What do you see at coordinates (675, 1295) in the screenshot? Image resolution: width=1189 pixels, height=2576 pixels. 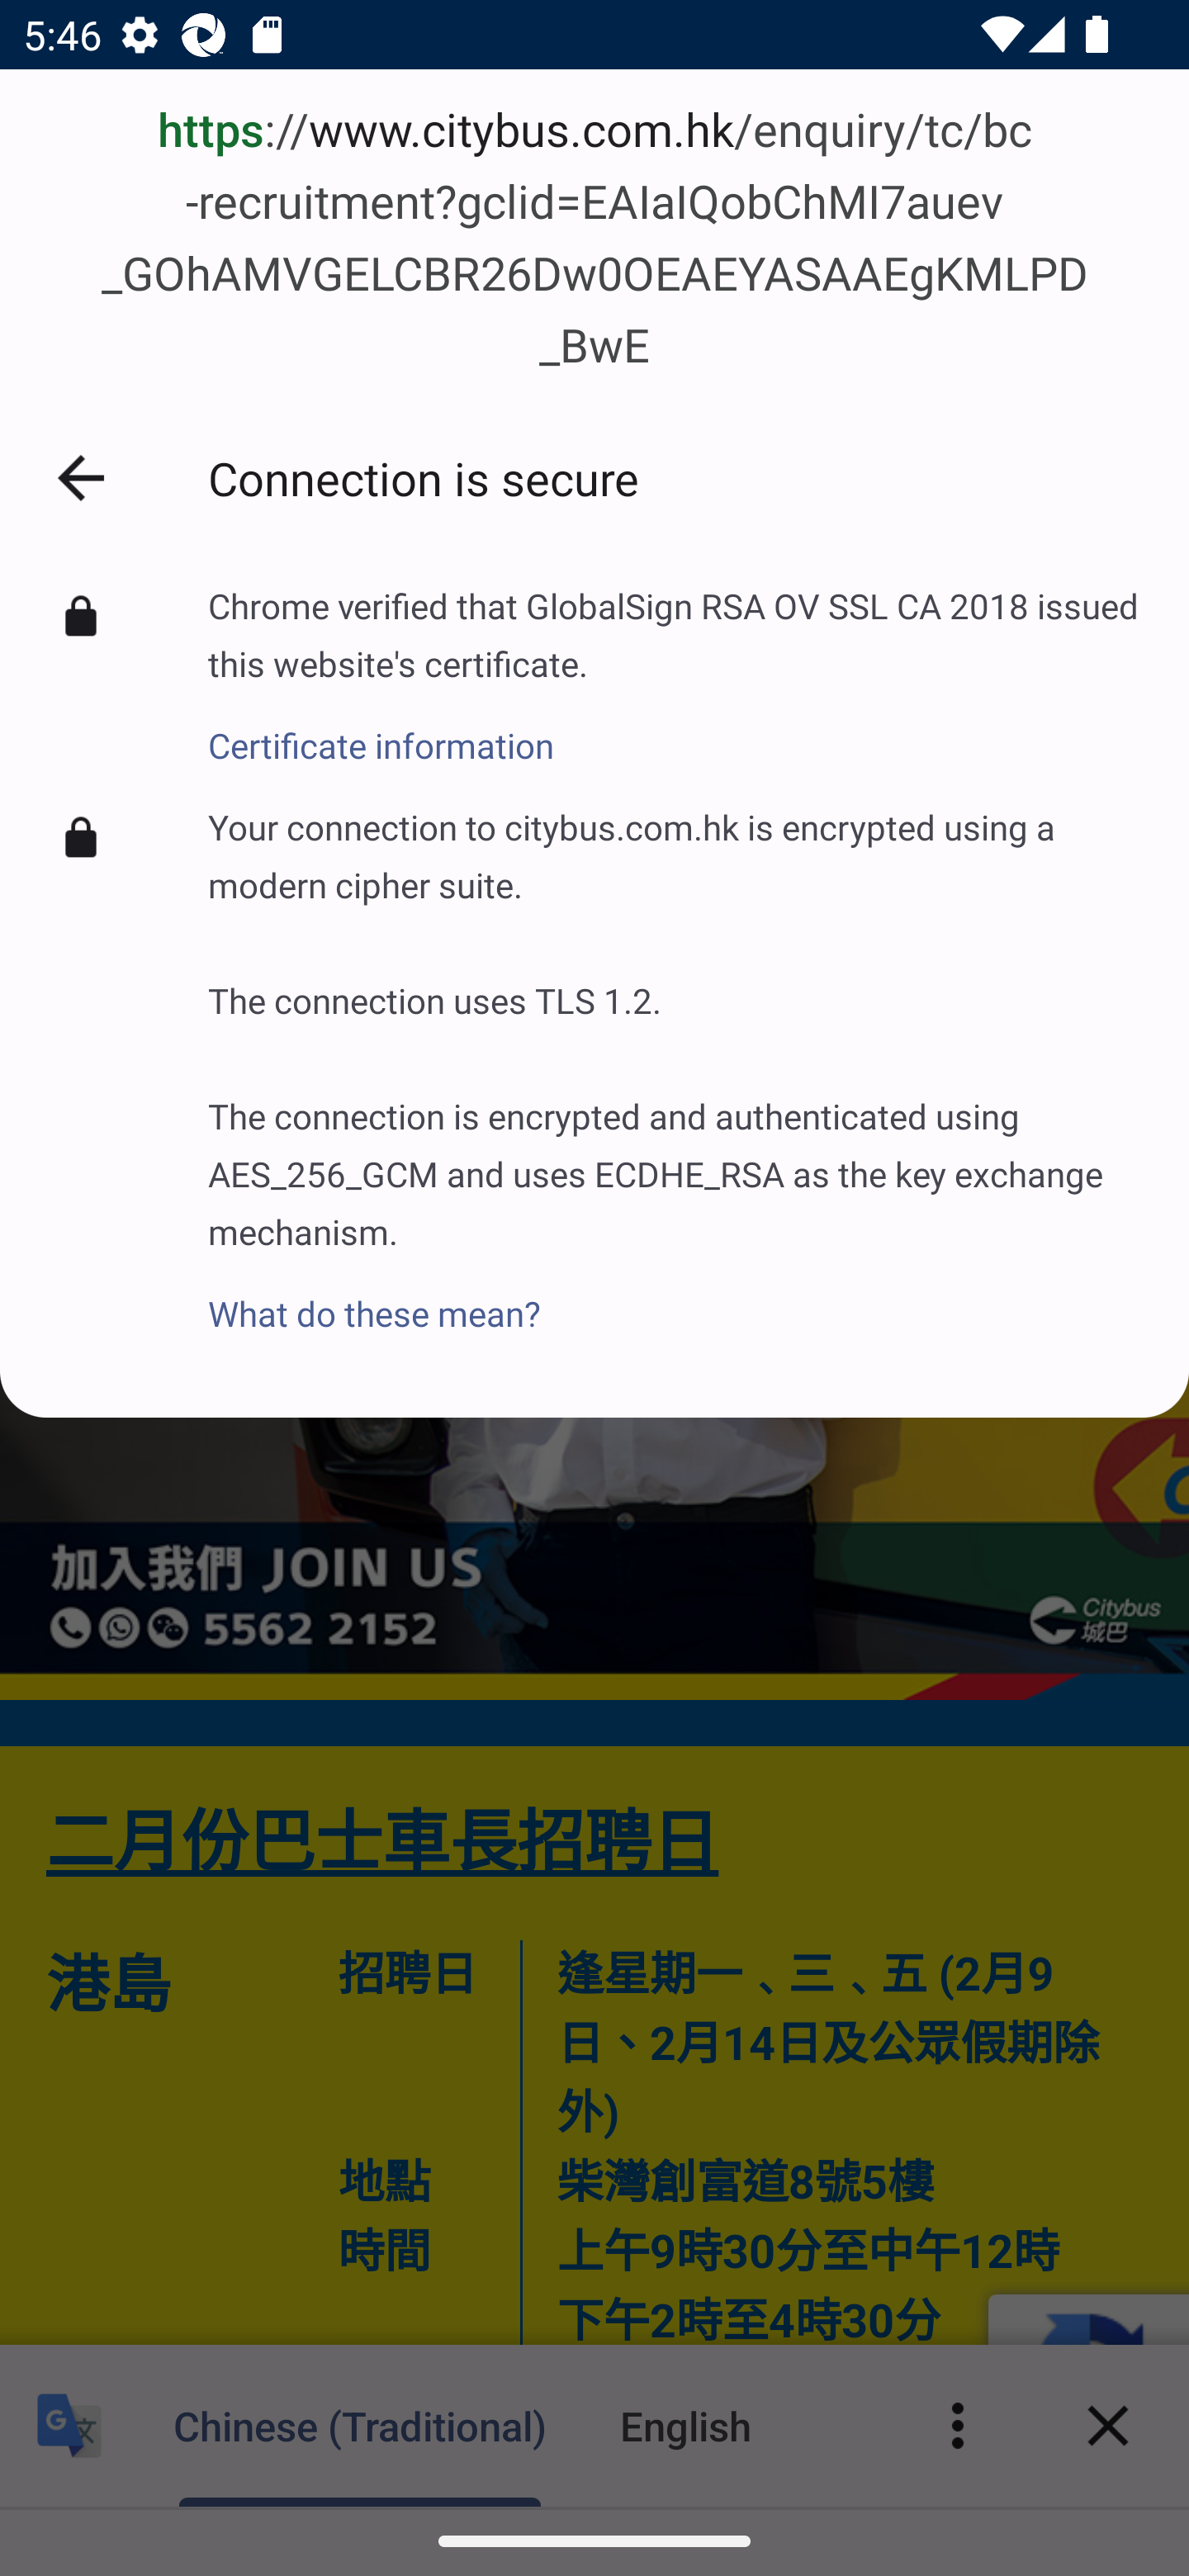 I see `What do these mean?` at bounding box center [675, 1295].